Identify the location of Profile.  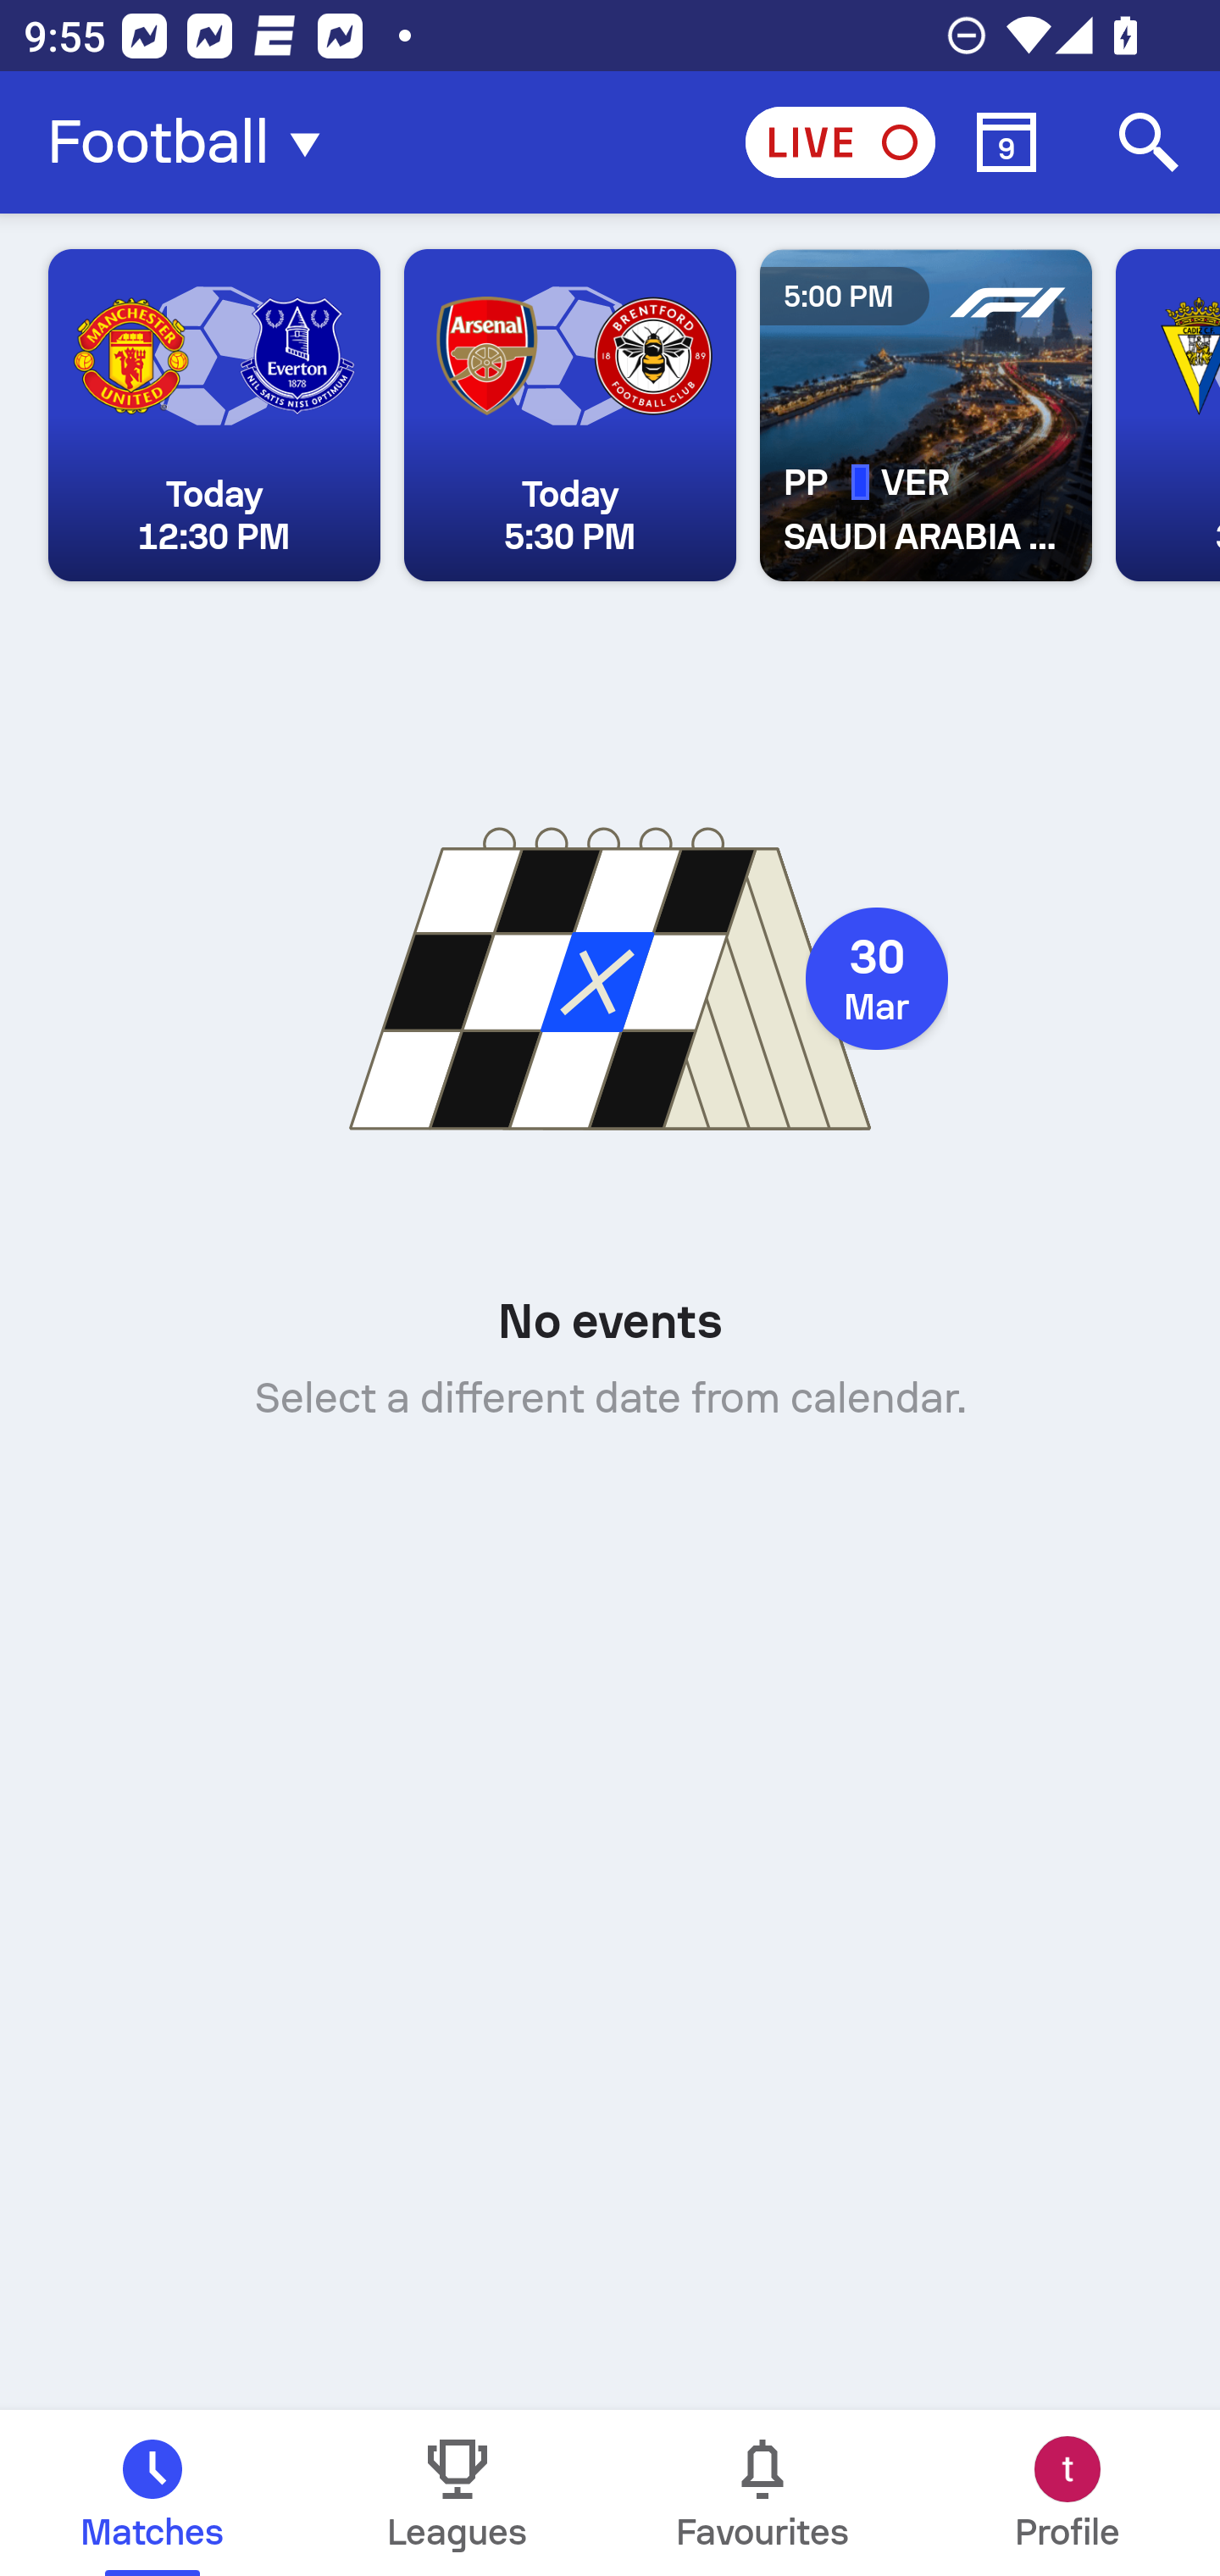
(1067, 2493).